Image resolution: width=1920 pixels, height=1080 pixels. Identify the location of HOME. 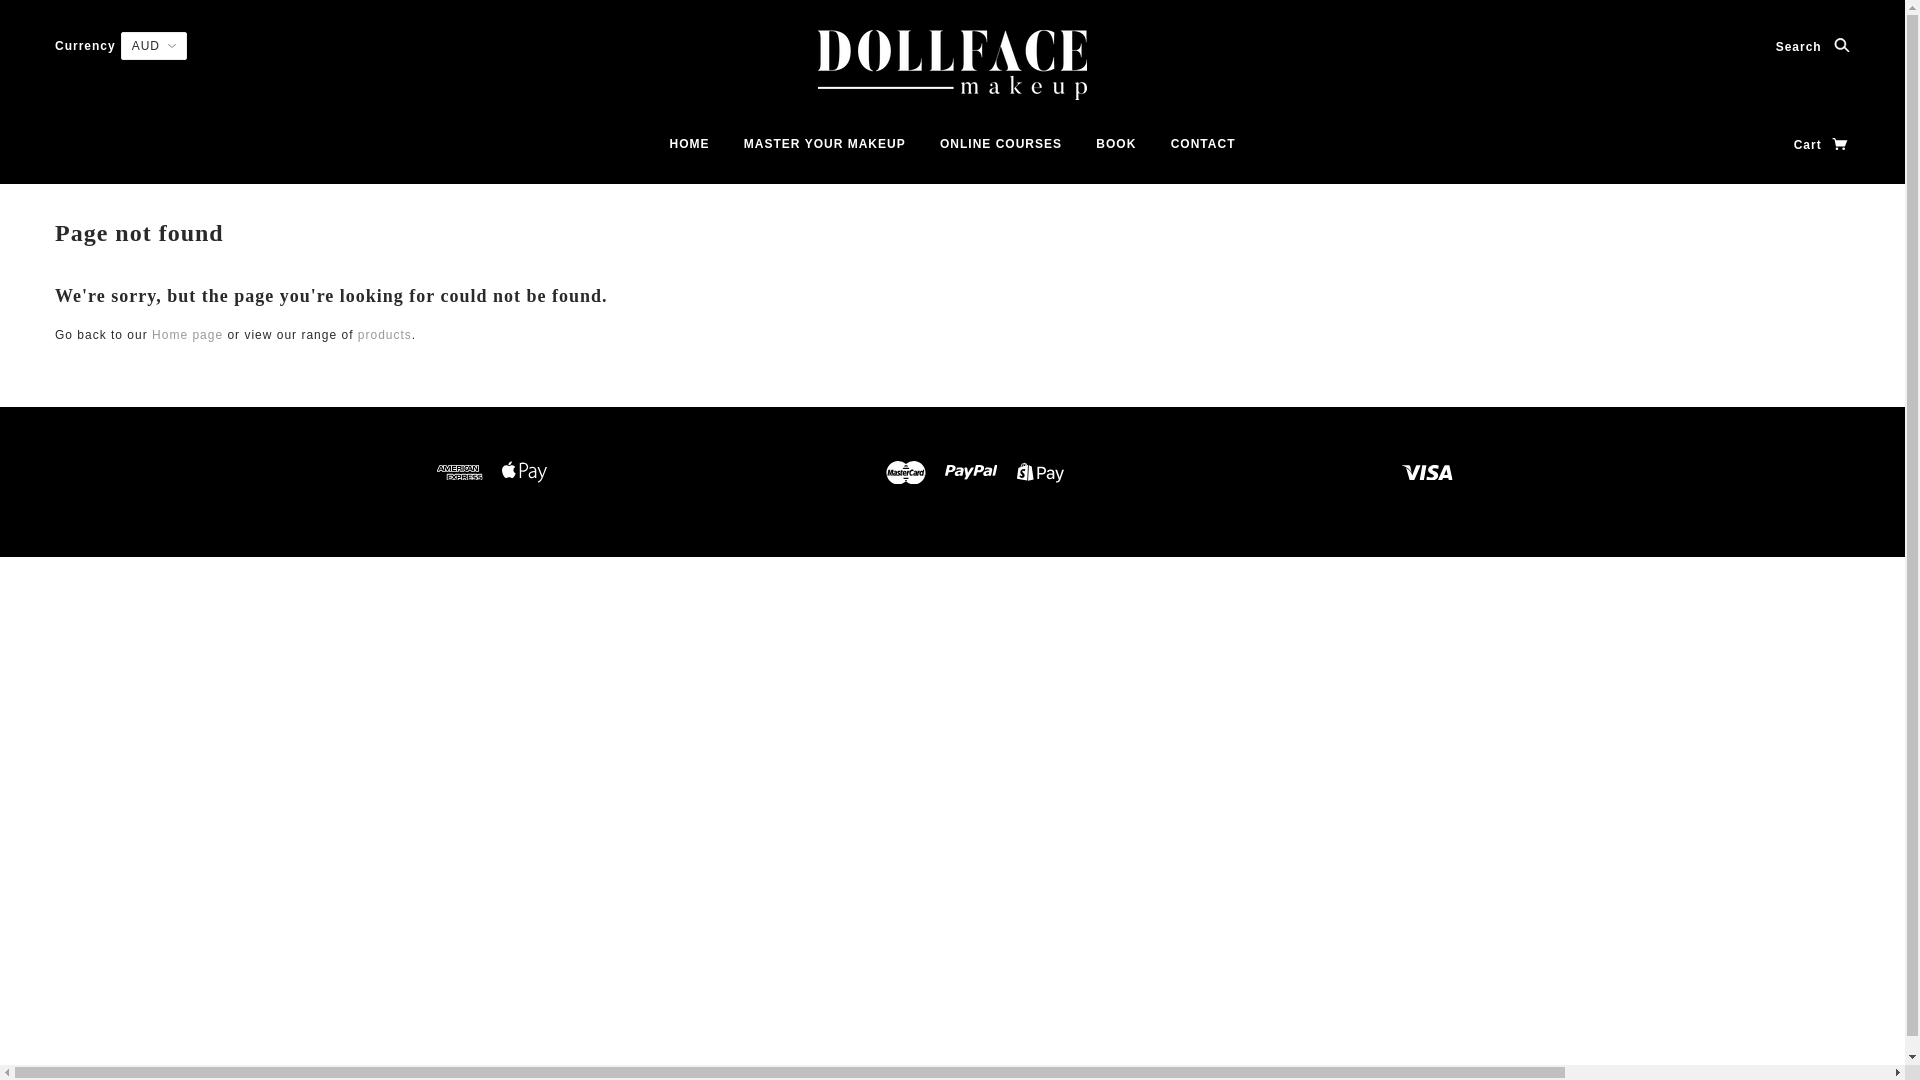
(690, 152).